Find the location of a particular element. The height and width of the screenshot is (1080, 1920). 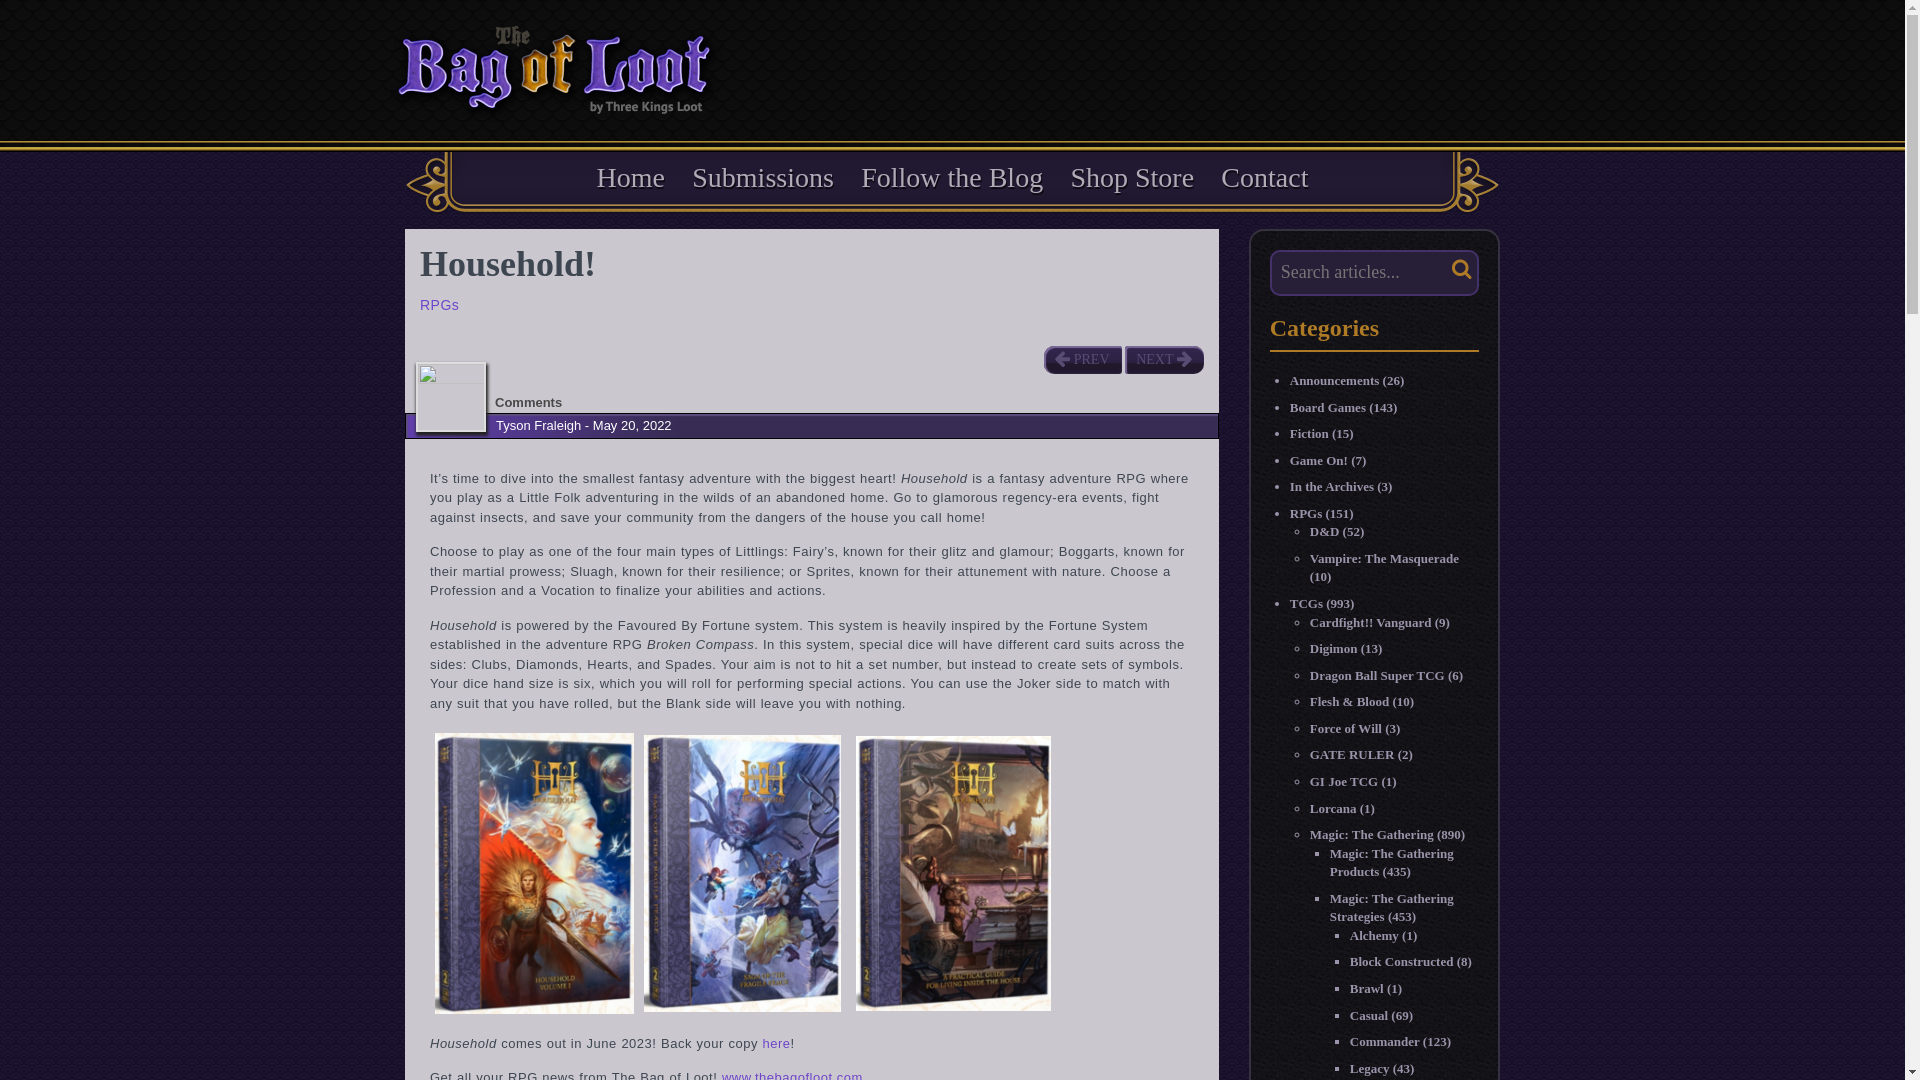

RPGs is located at coordinates (1306, 513).